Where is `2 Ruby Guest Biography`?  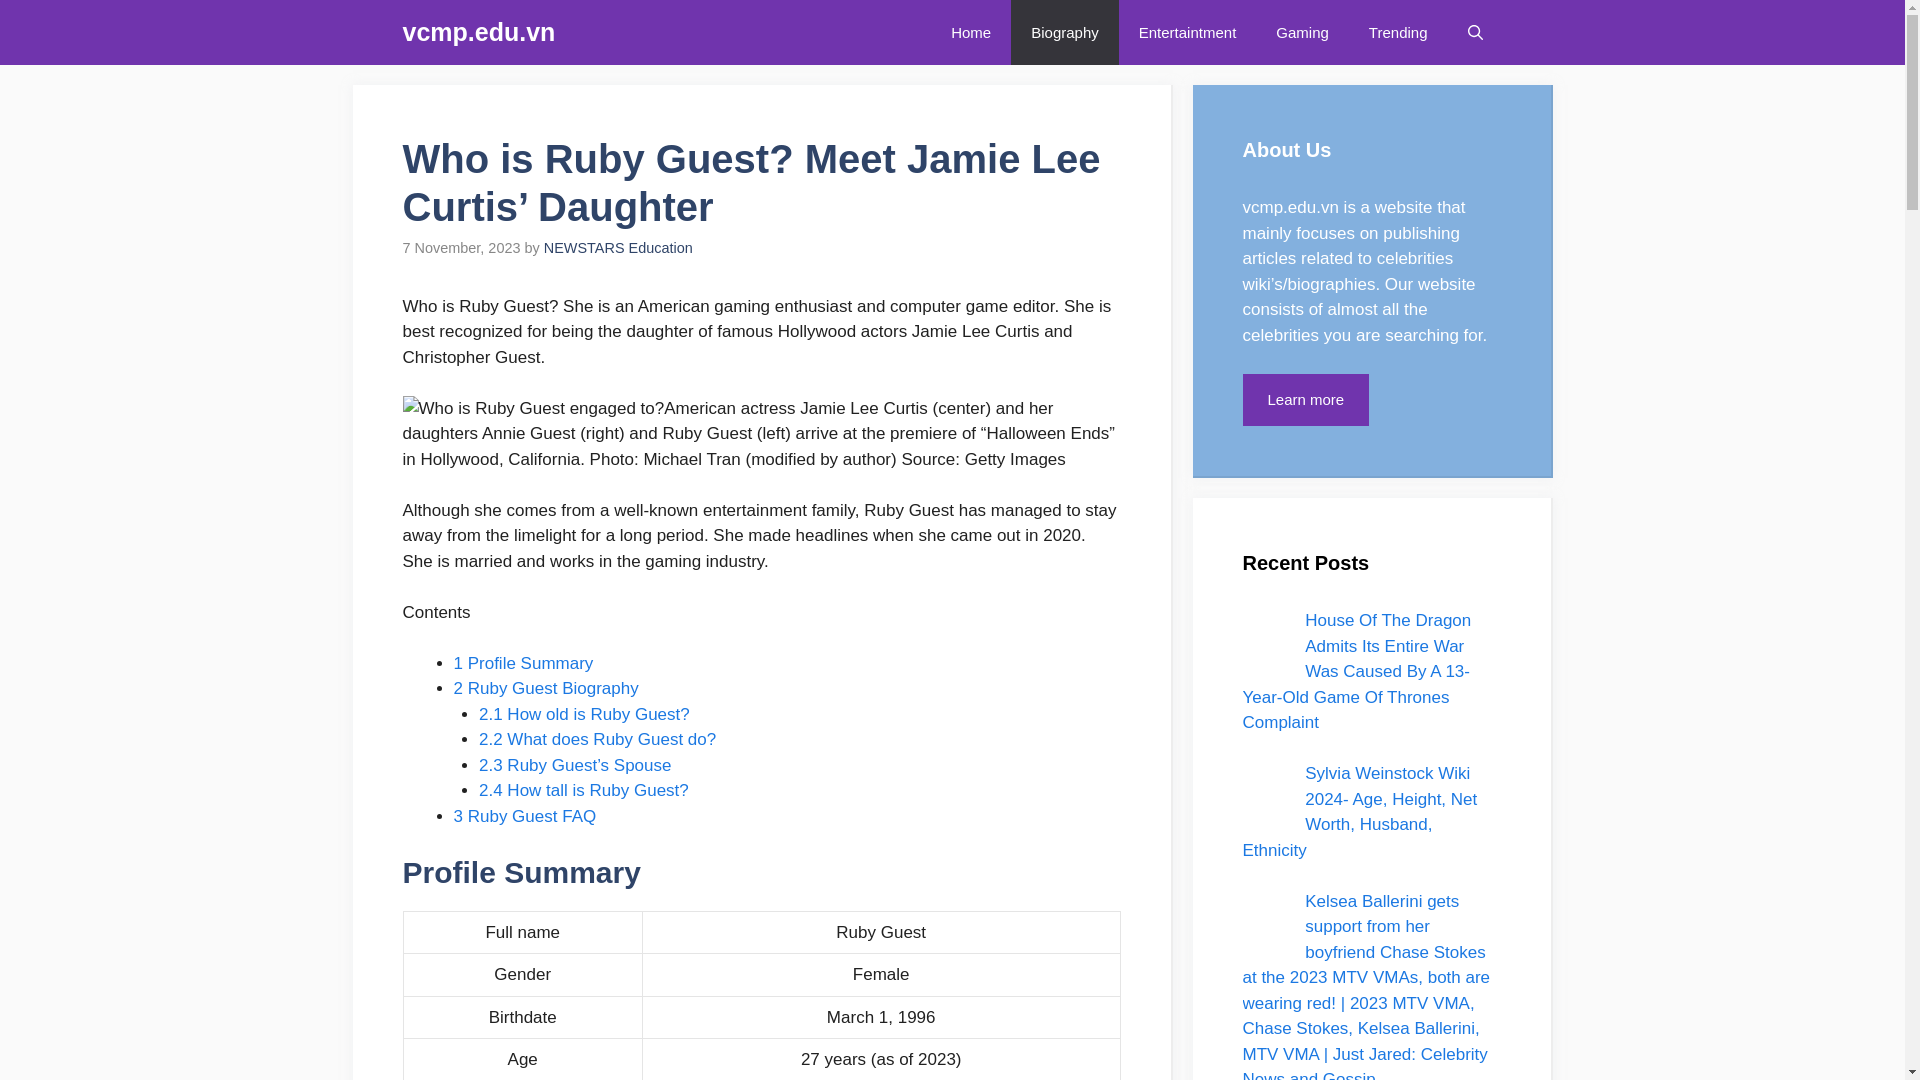
2 Ruby Guest Biography is located at coordinates (546, 688).